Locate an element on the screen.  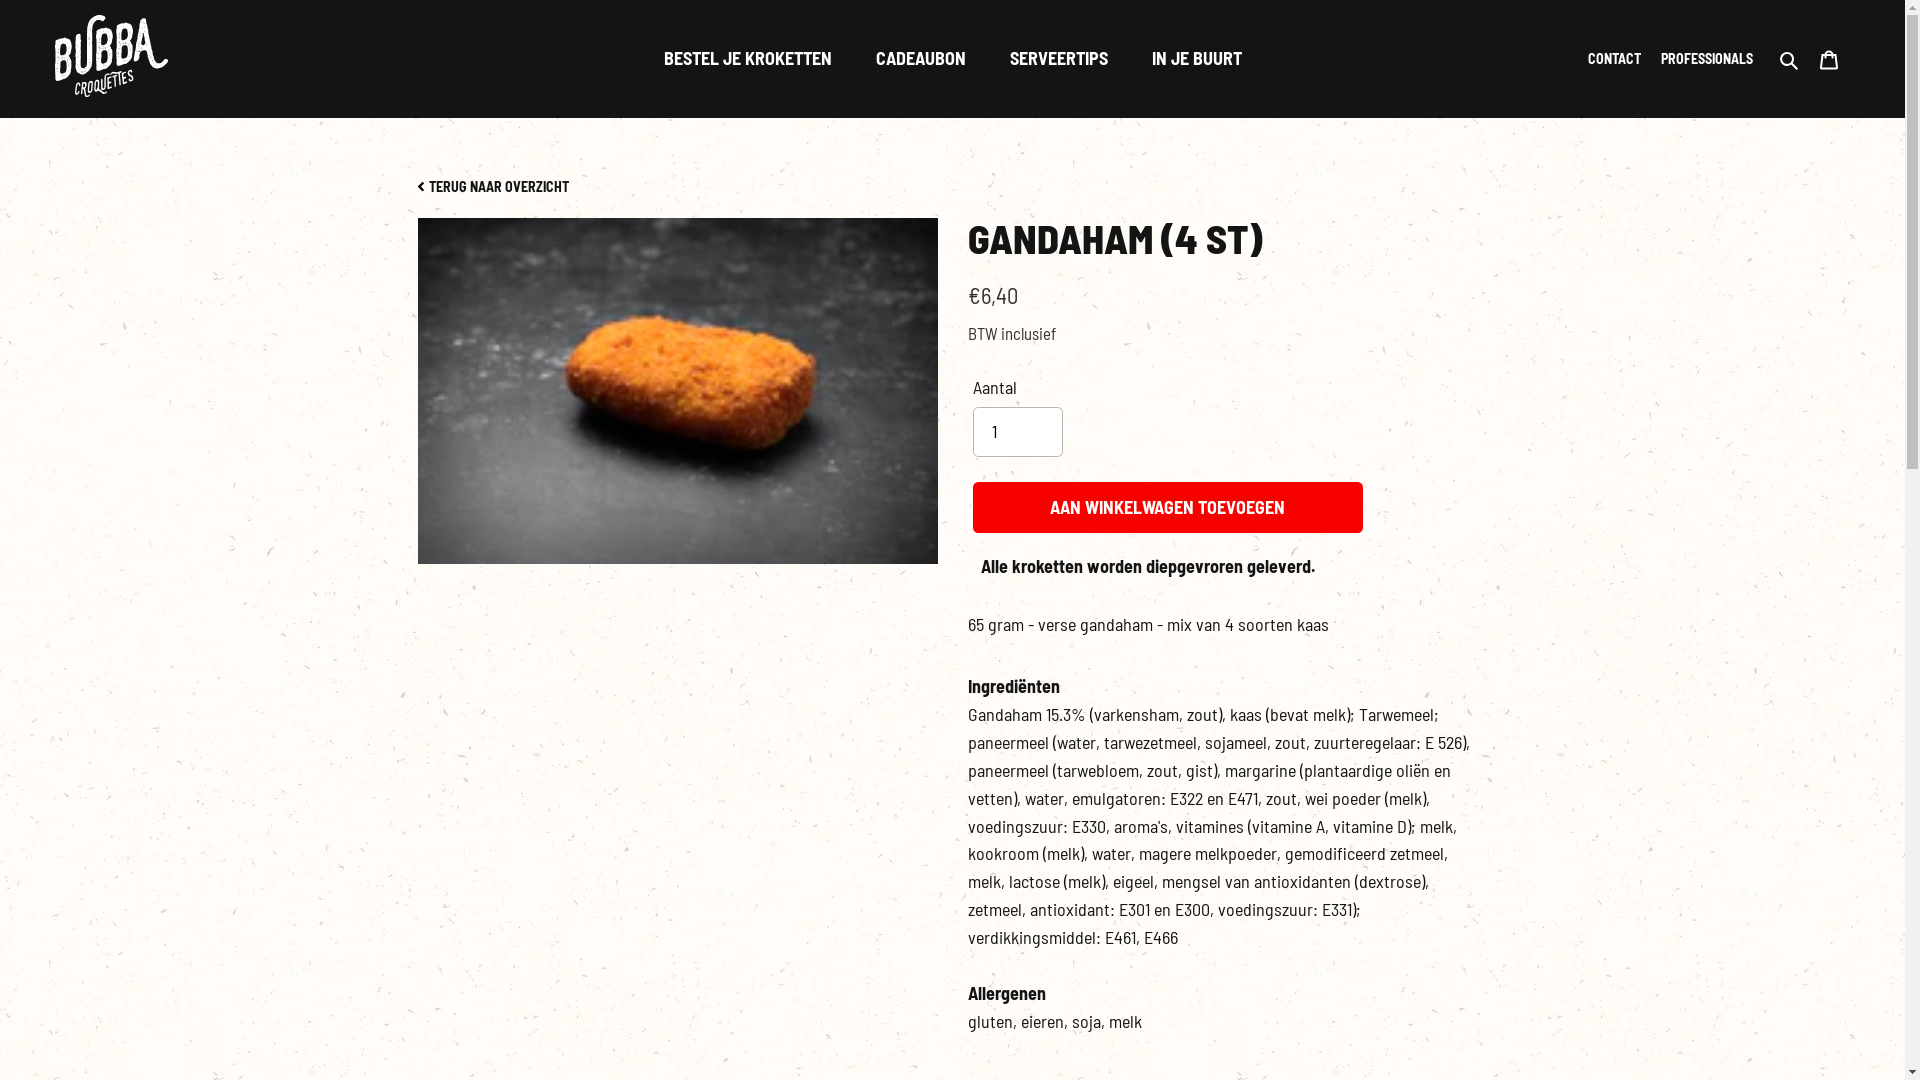
Zoeken is located at coordinates (1790, 59).